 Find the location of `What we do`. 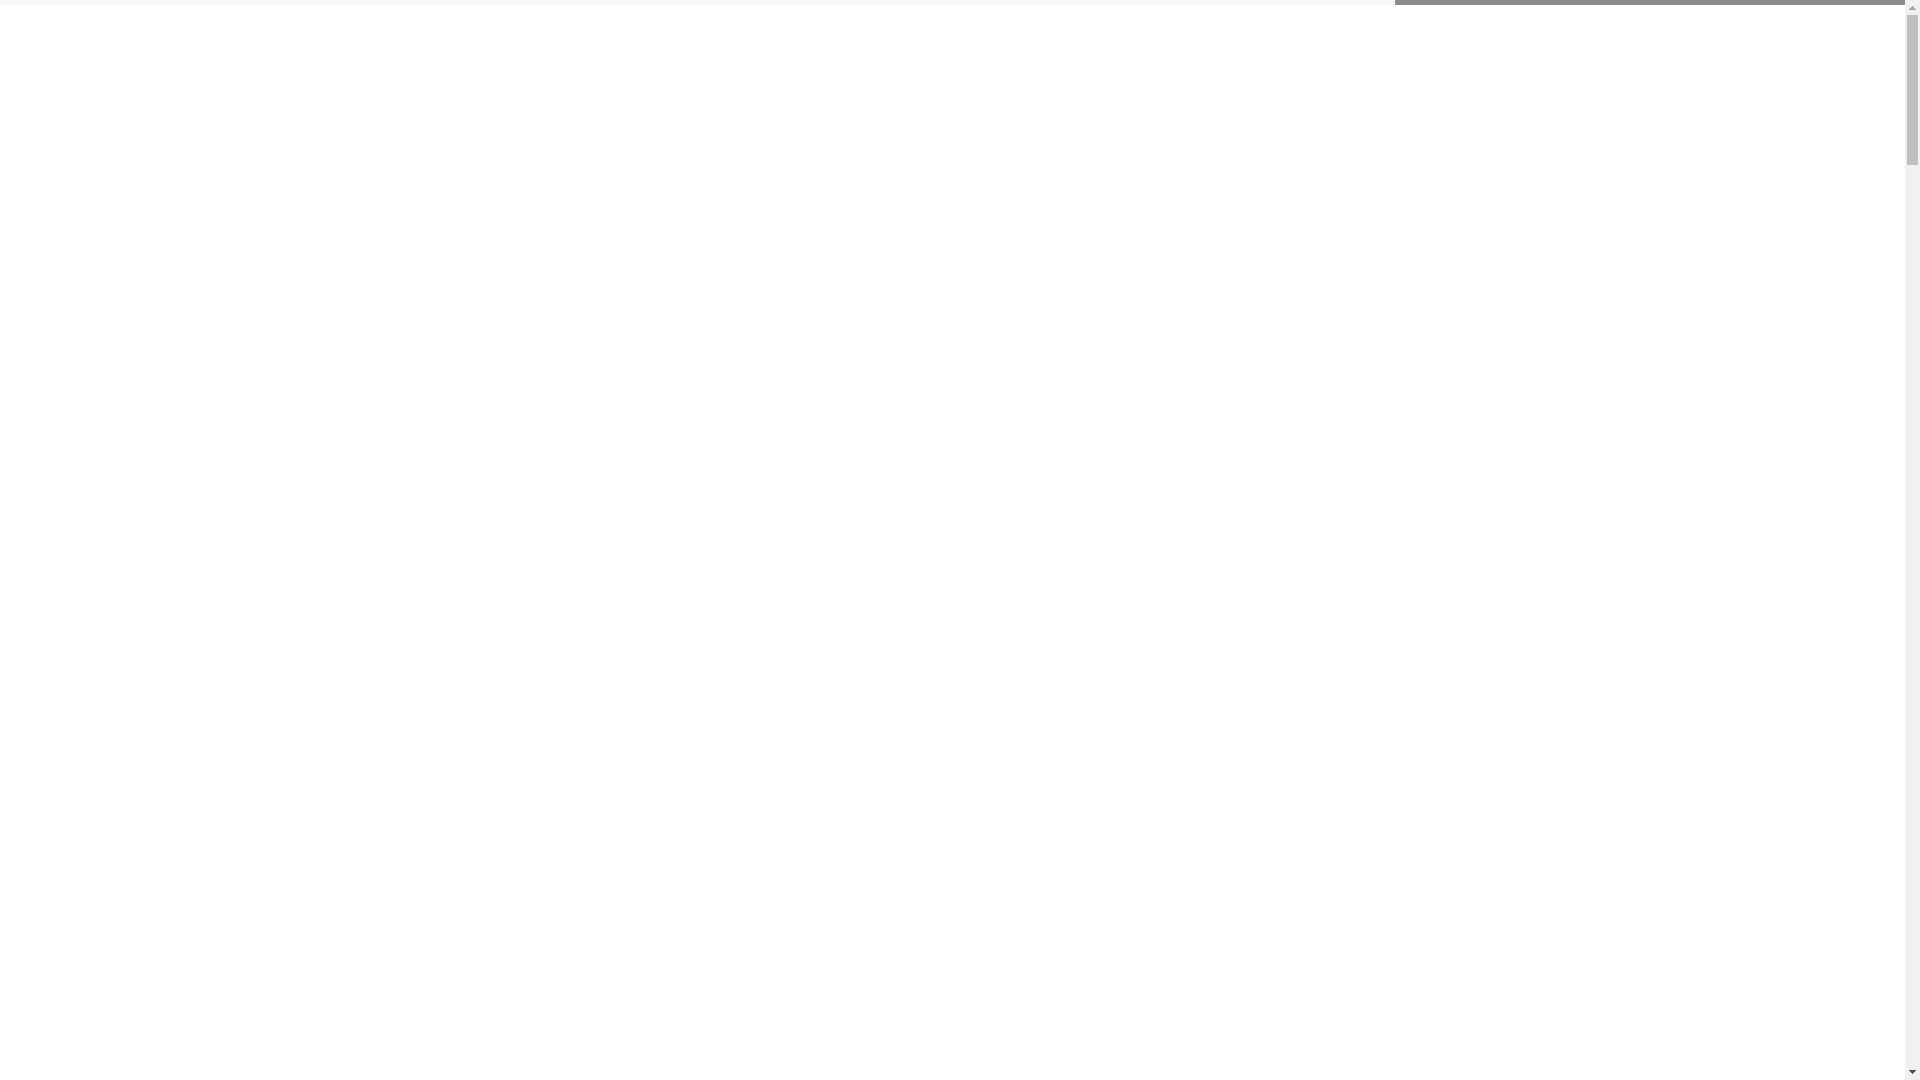

What we do is located at coordinates (801, 44).